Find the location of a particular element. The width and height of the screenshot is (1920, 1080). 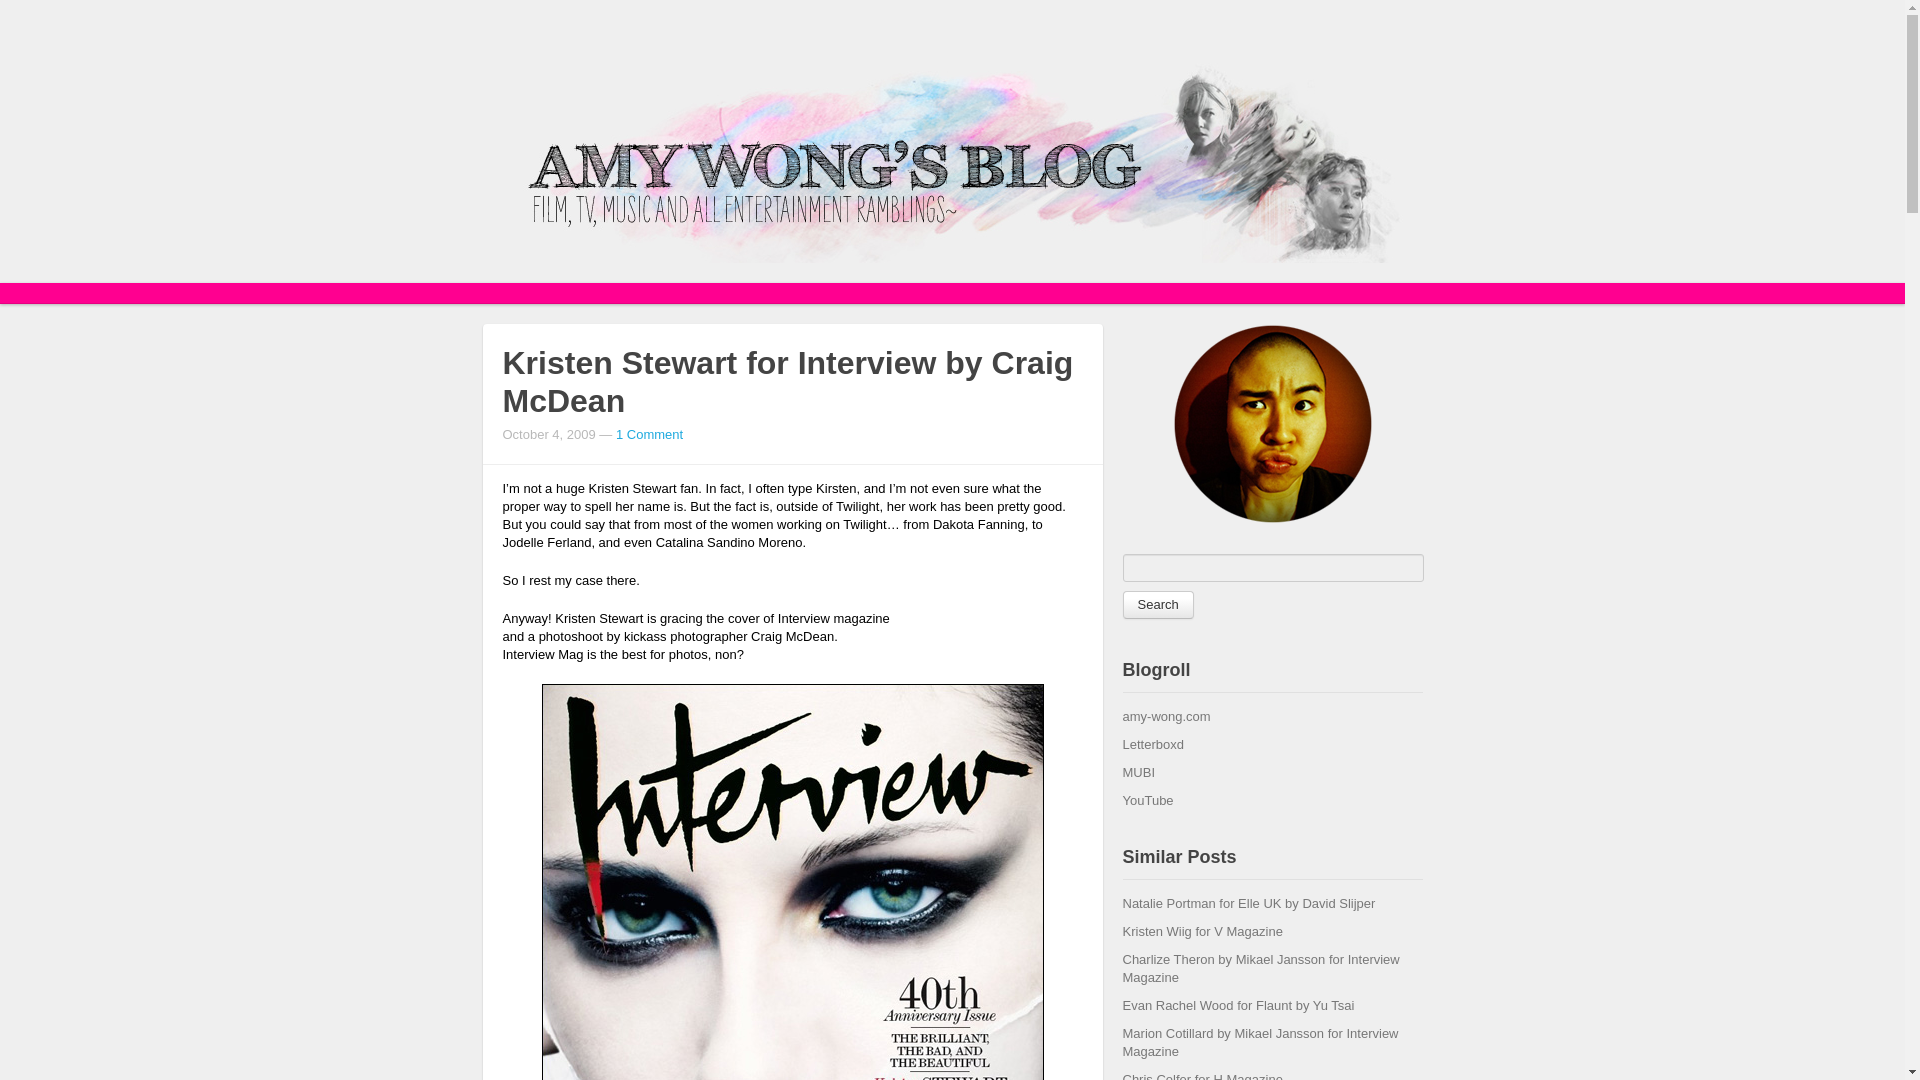

Charlize Theron by Mikael Jansson for Interview Magazine is located at coordinates (1260, 968).